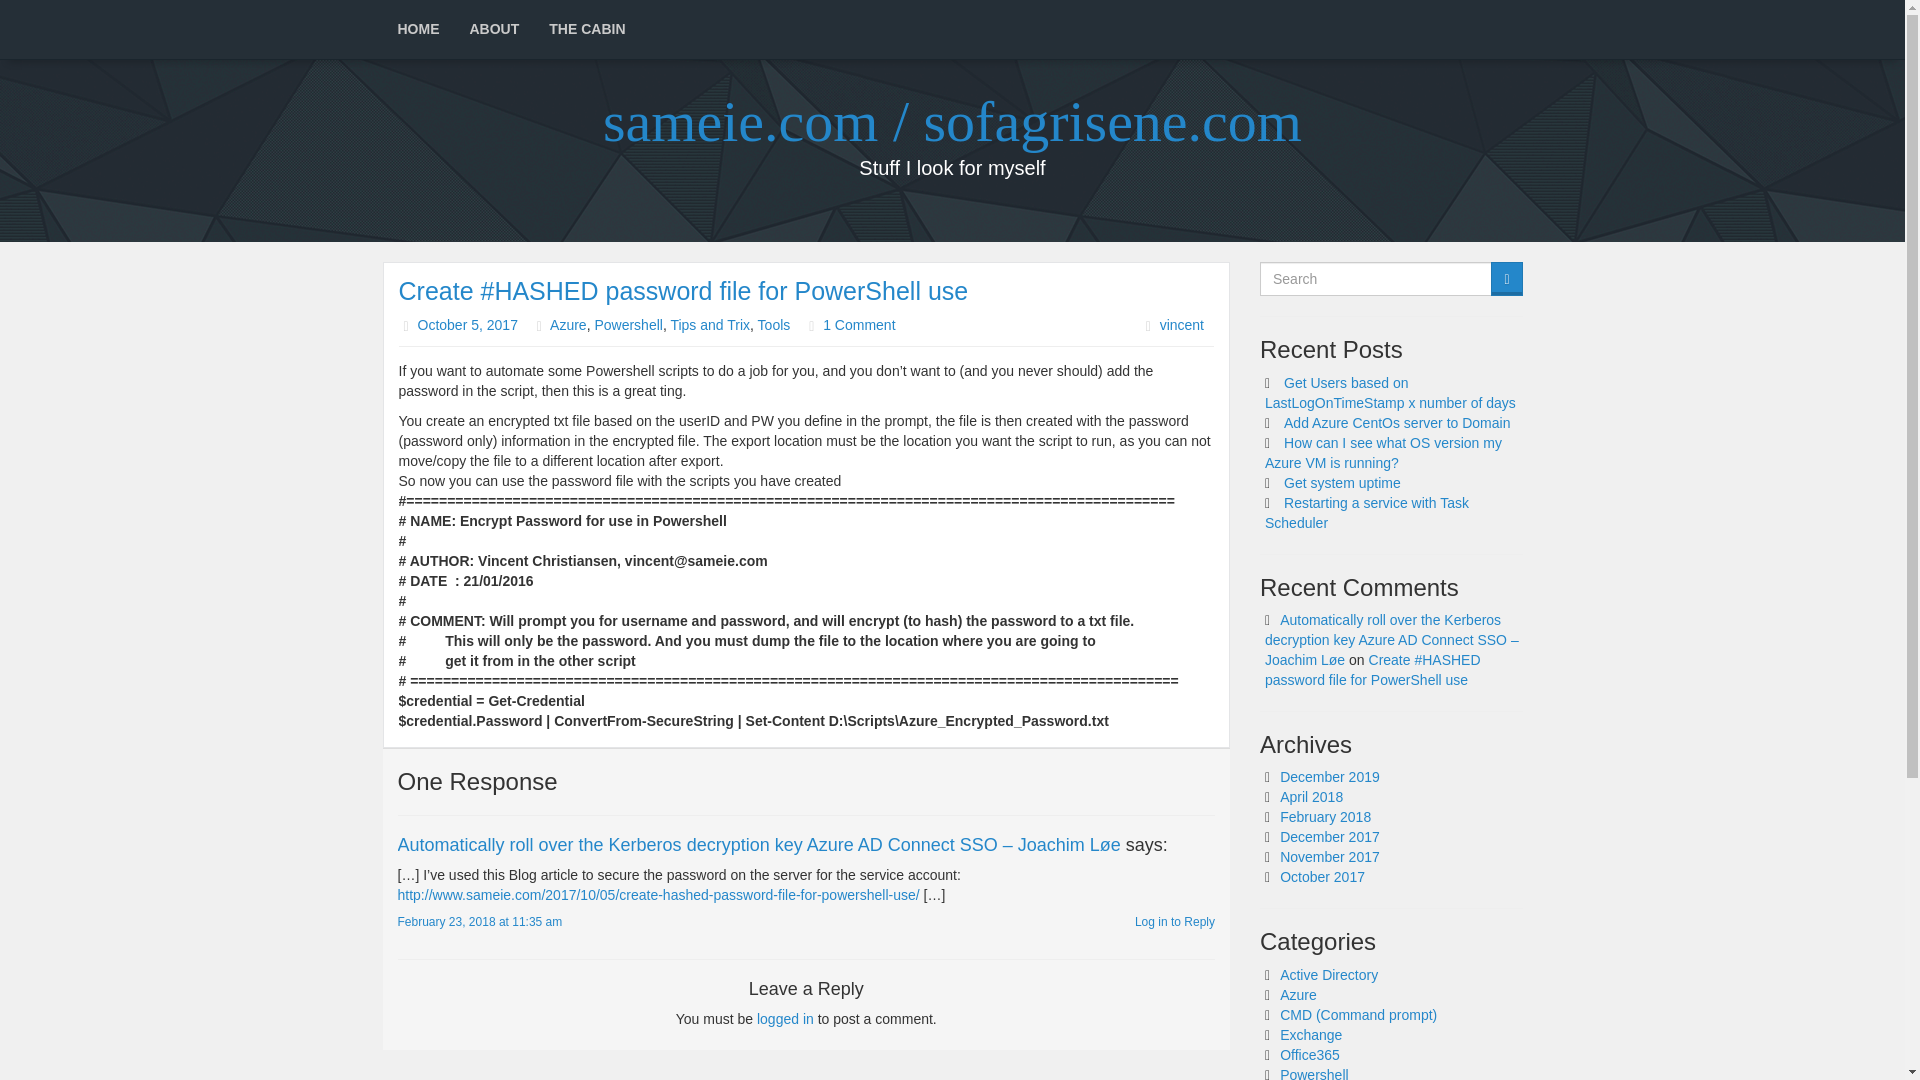  What do you see at coordinates (586, 30) in the screenshot?
I see `THE CABIN` at bounding box center [586, 30].